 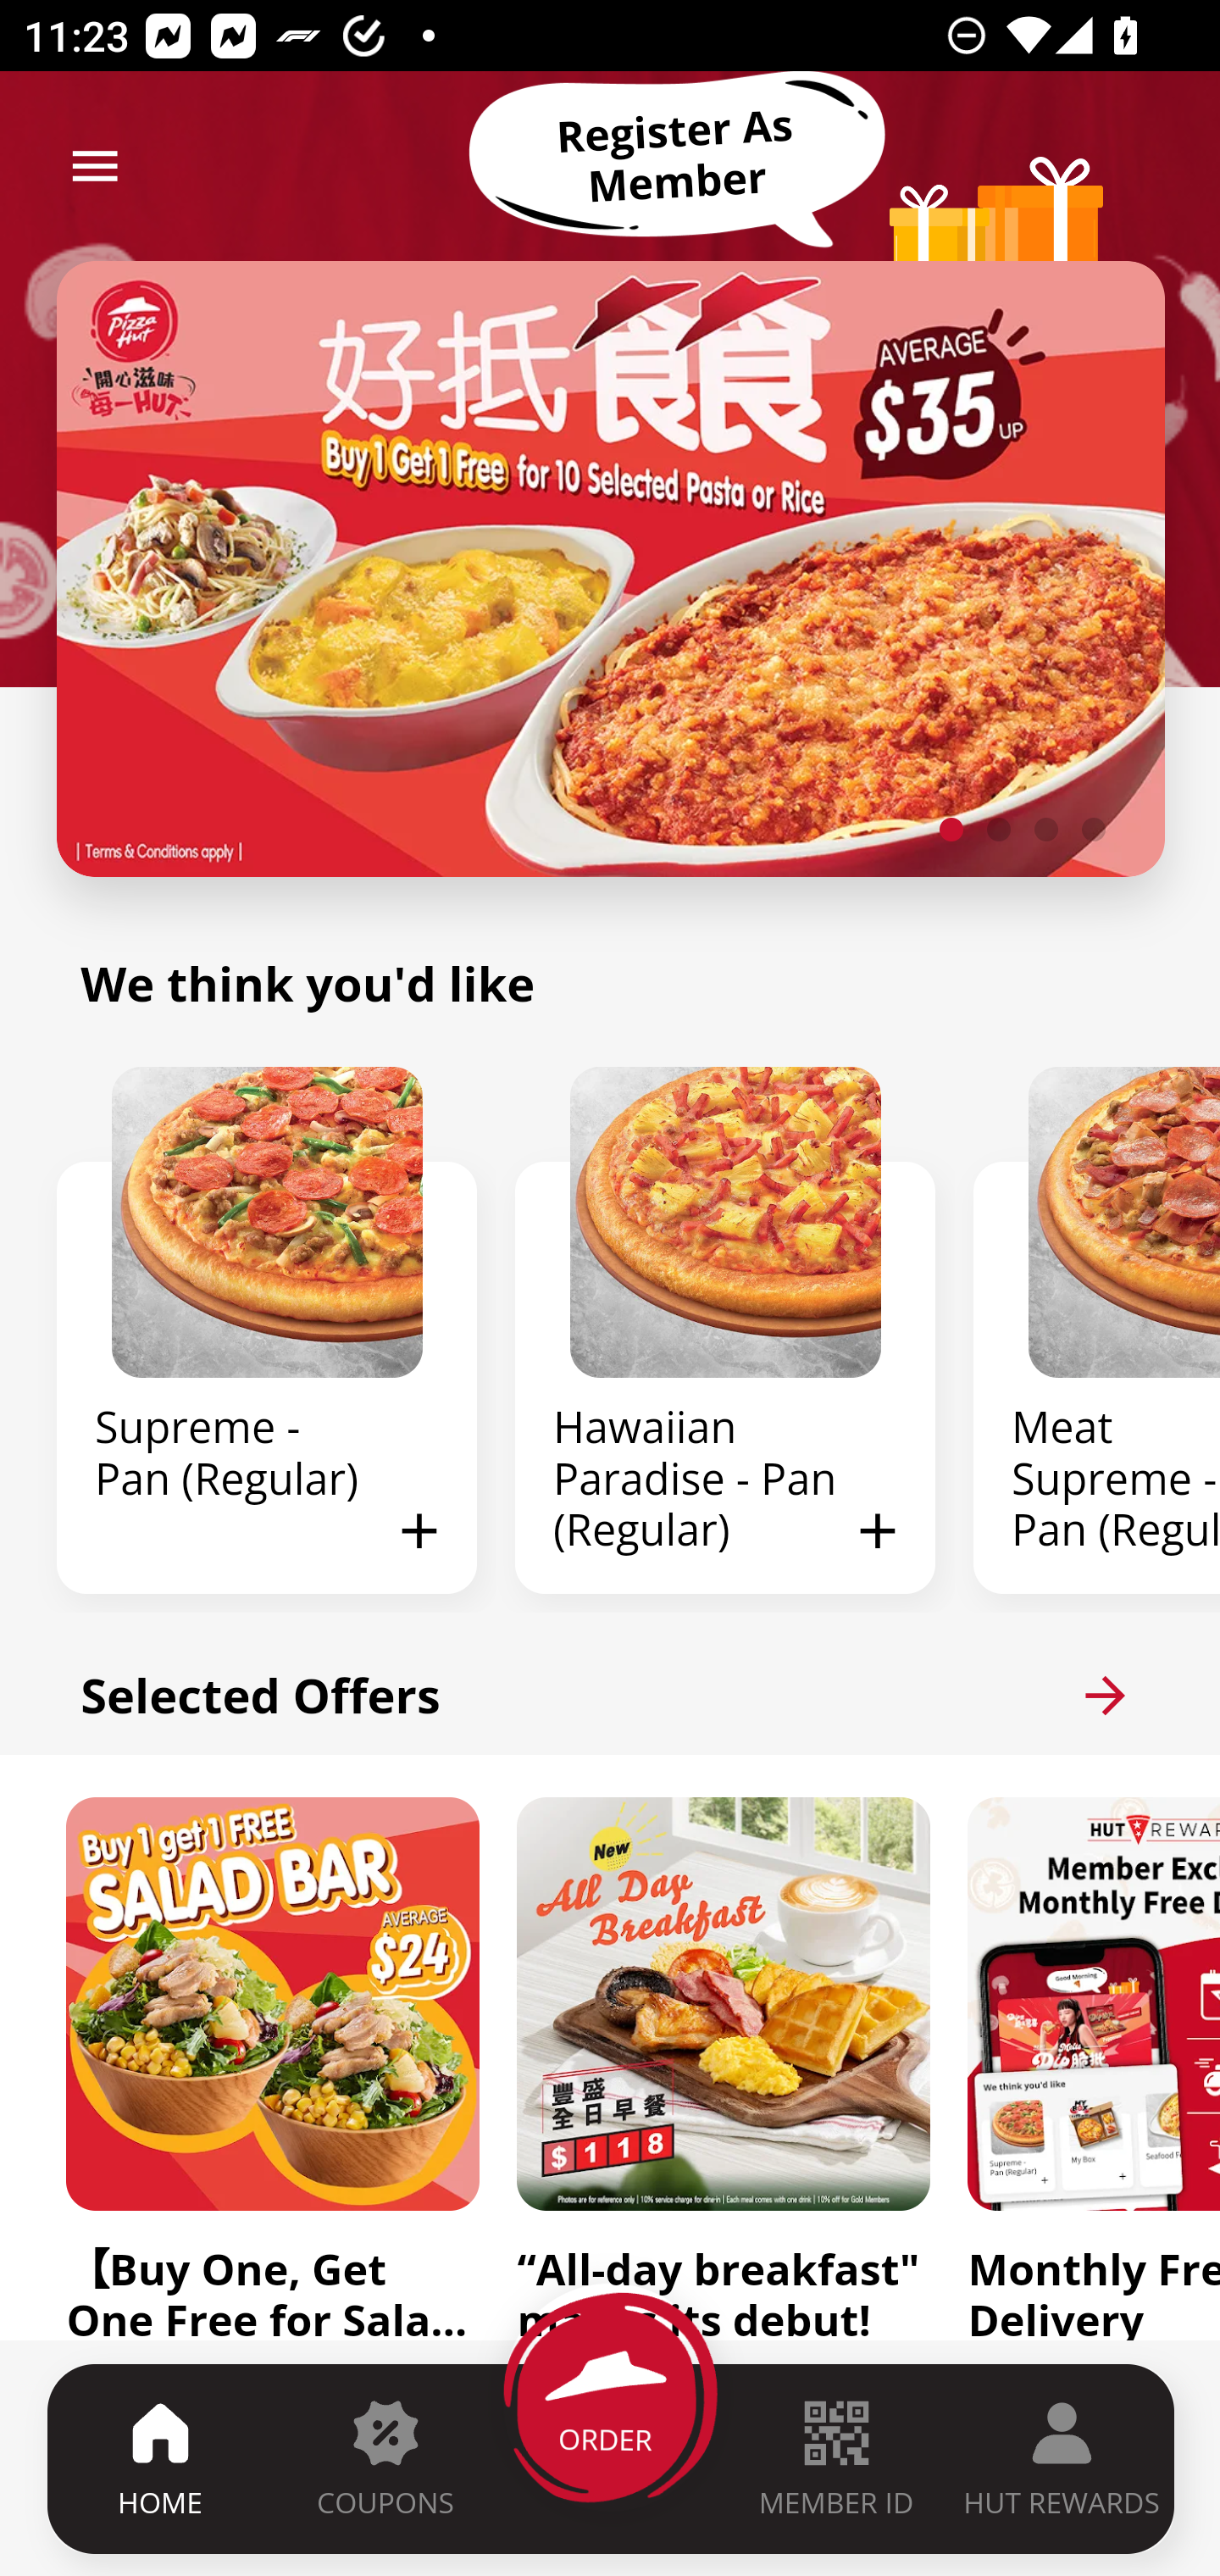 What do you see at coordinates (385, 2458) in the screenshot?
I see `COUPONS` at bounding box center [385, 2458].